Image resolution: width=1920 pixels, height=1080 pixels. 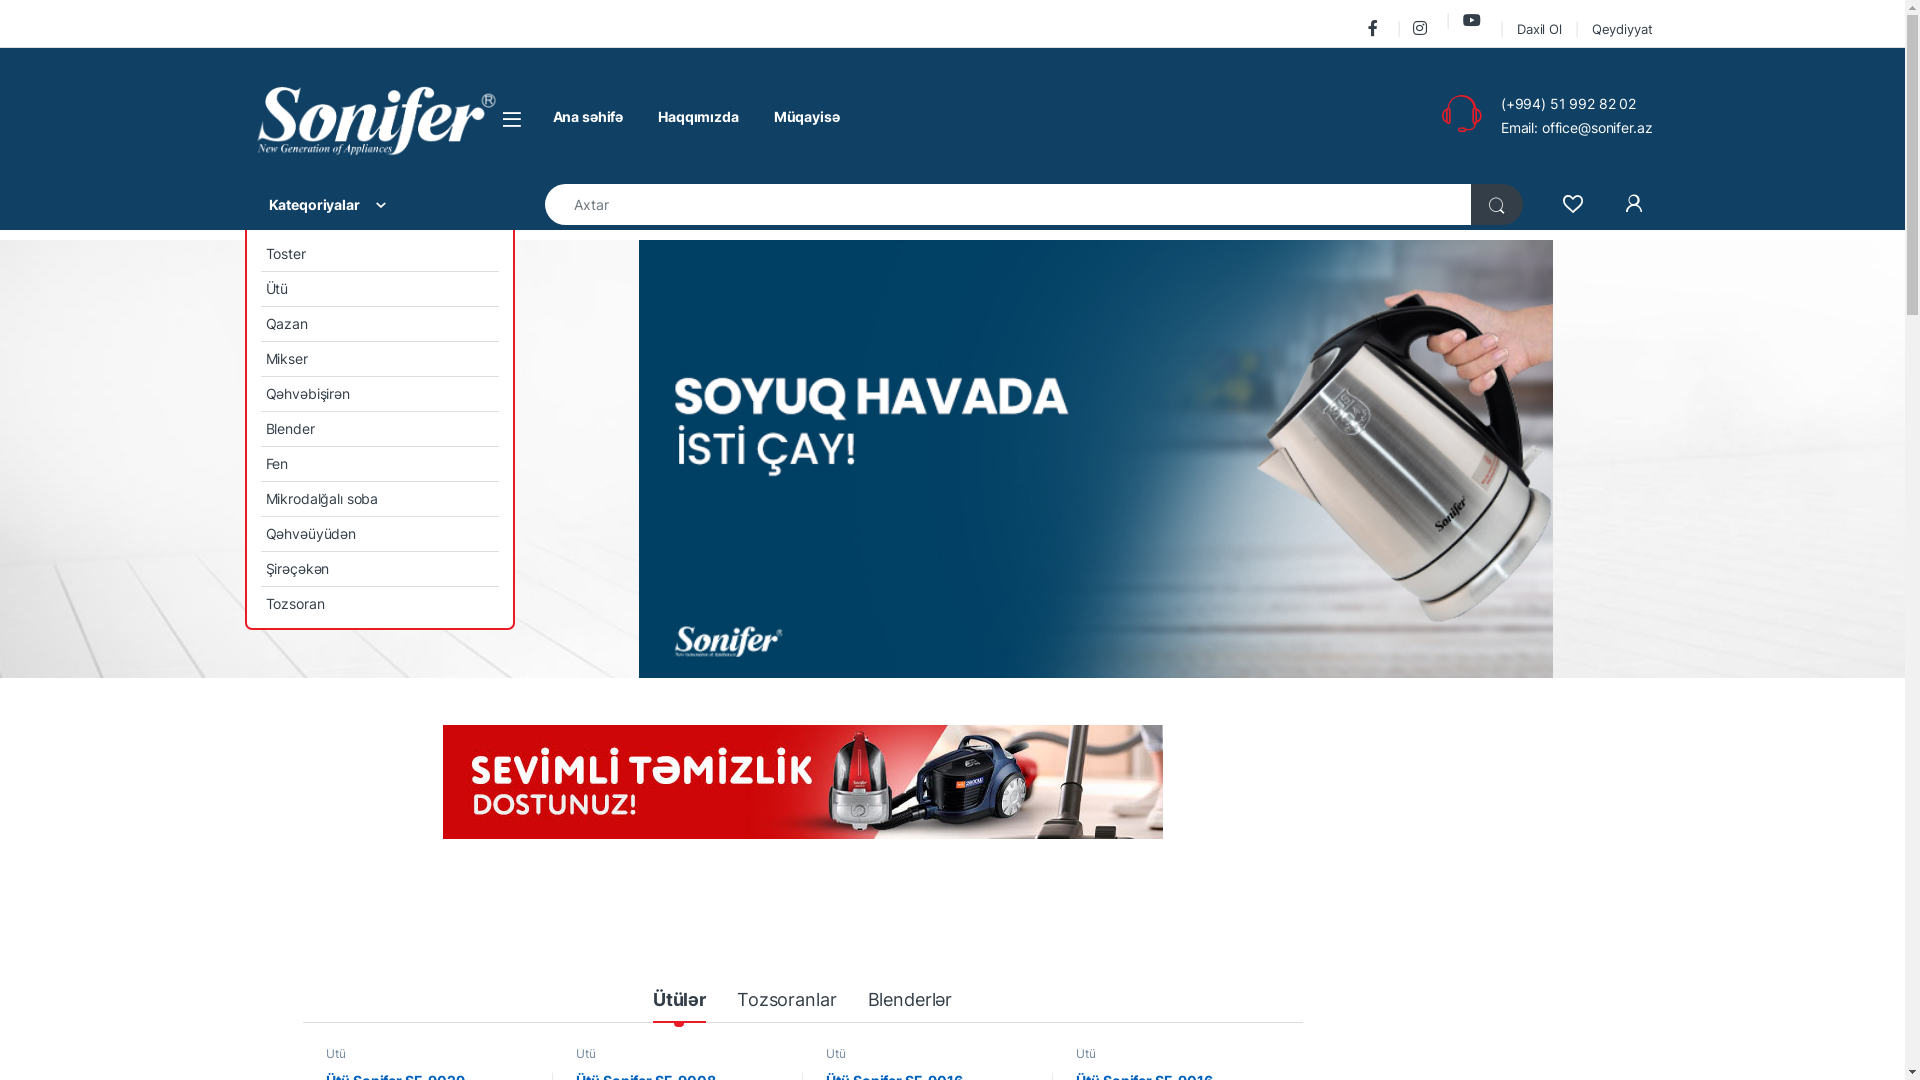 What do you see at coordinates (786, 1002) in the screenshot?
I see `Tozsoranlar` at bounding box center [786, 1002].